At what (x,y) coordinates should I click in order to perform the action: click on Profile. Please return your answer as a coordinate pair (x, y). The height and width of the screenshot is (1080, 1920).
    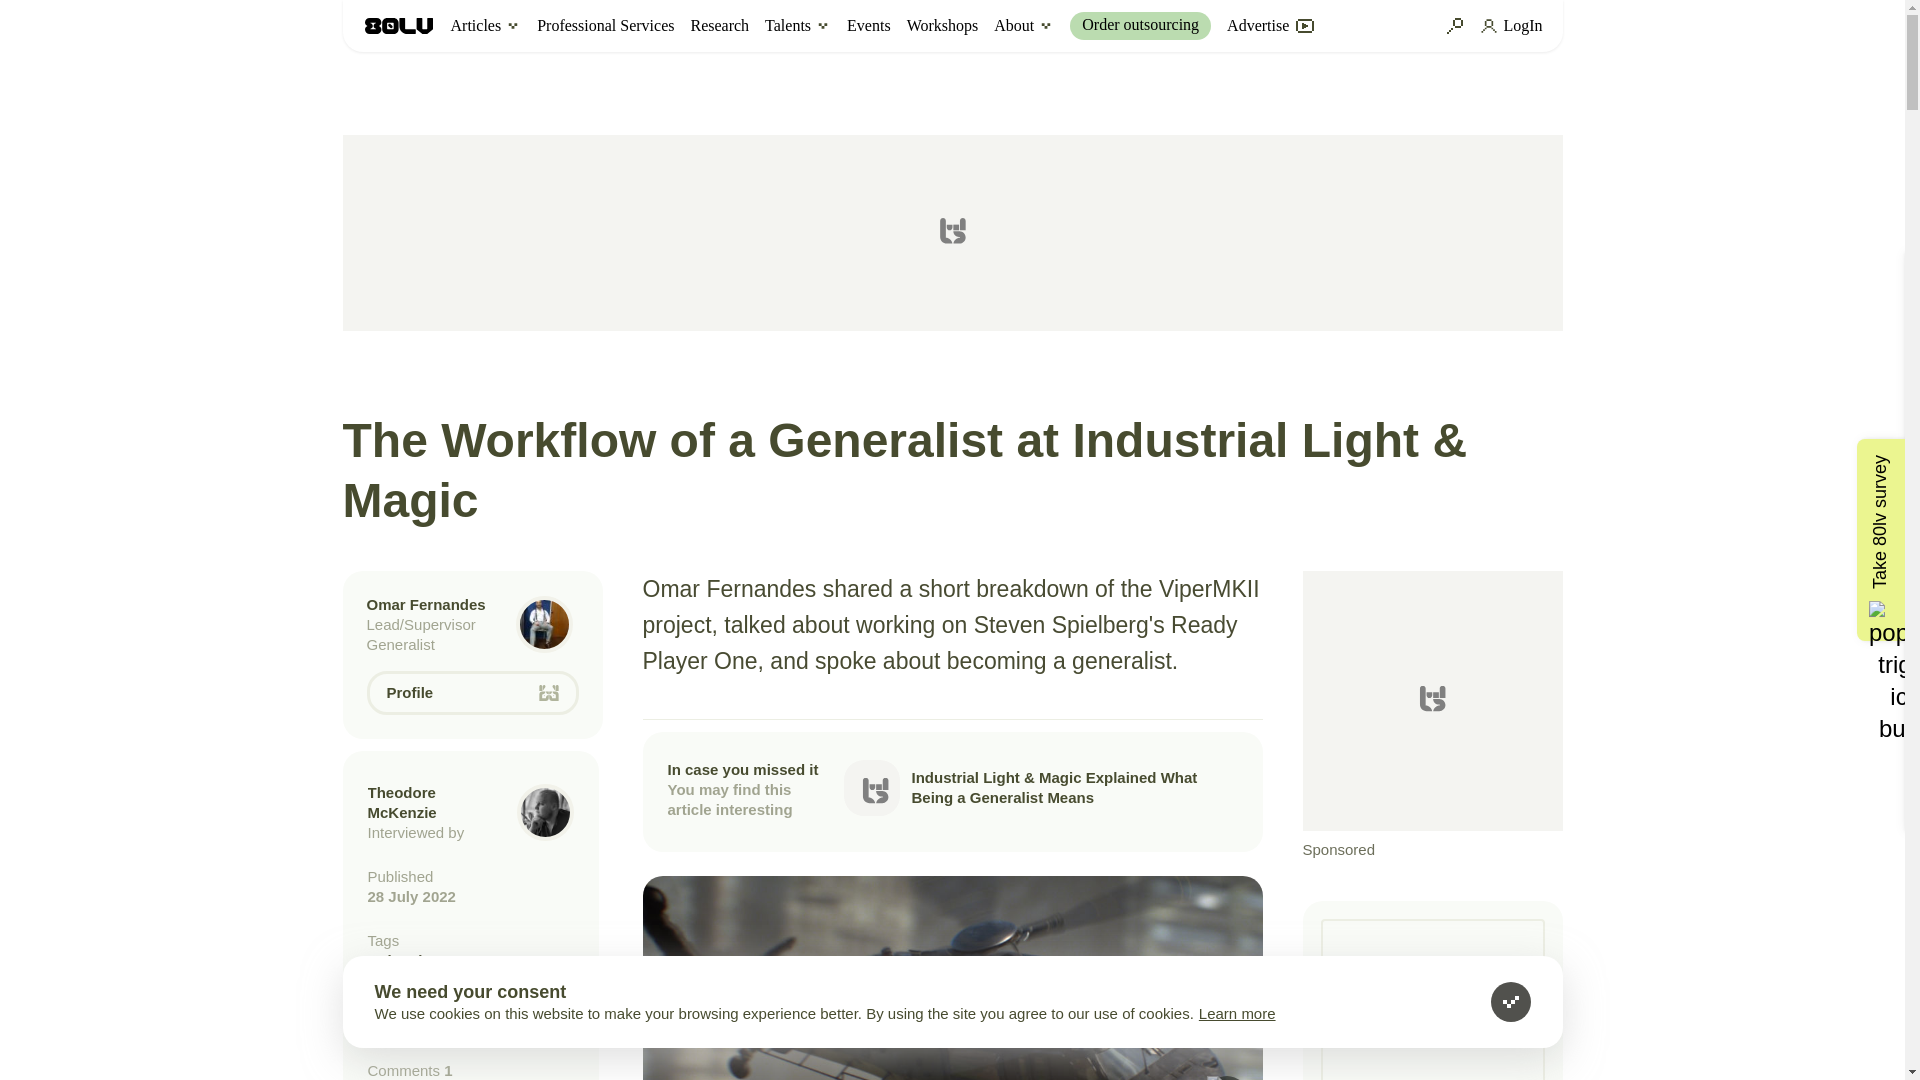
    Looking at the image, I should click on (472, 692).